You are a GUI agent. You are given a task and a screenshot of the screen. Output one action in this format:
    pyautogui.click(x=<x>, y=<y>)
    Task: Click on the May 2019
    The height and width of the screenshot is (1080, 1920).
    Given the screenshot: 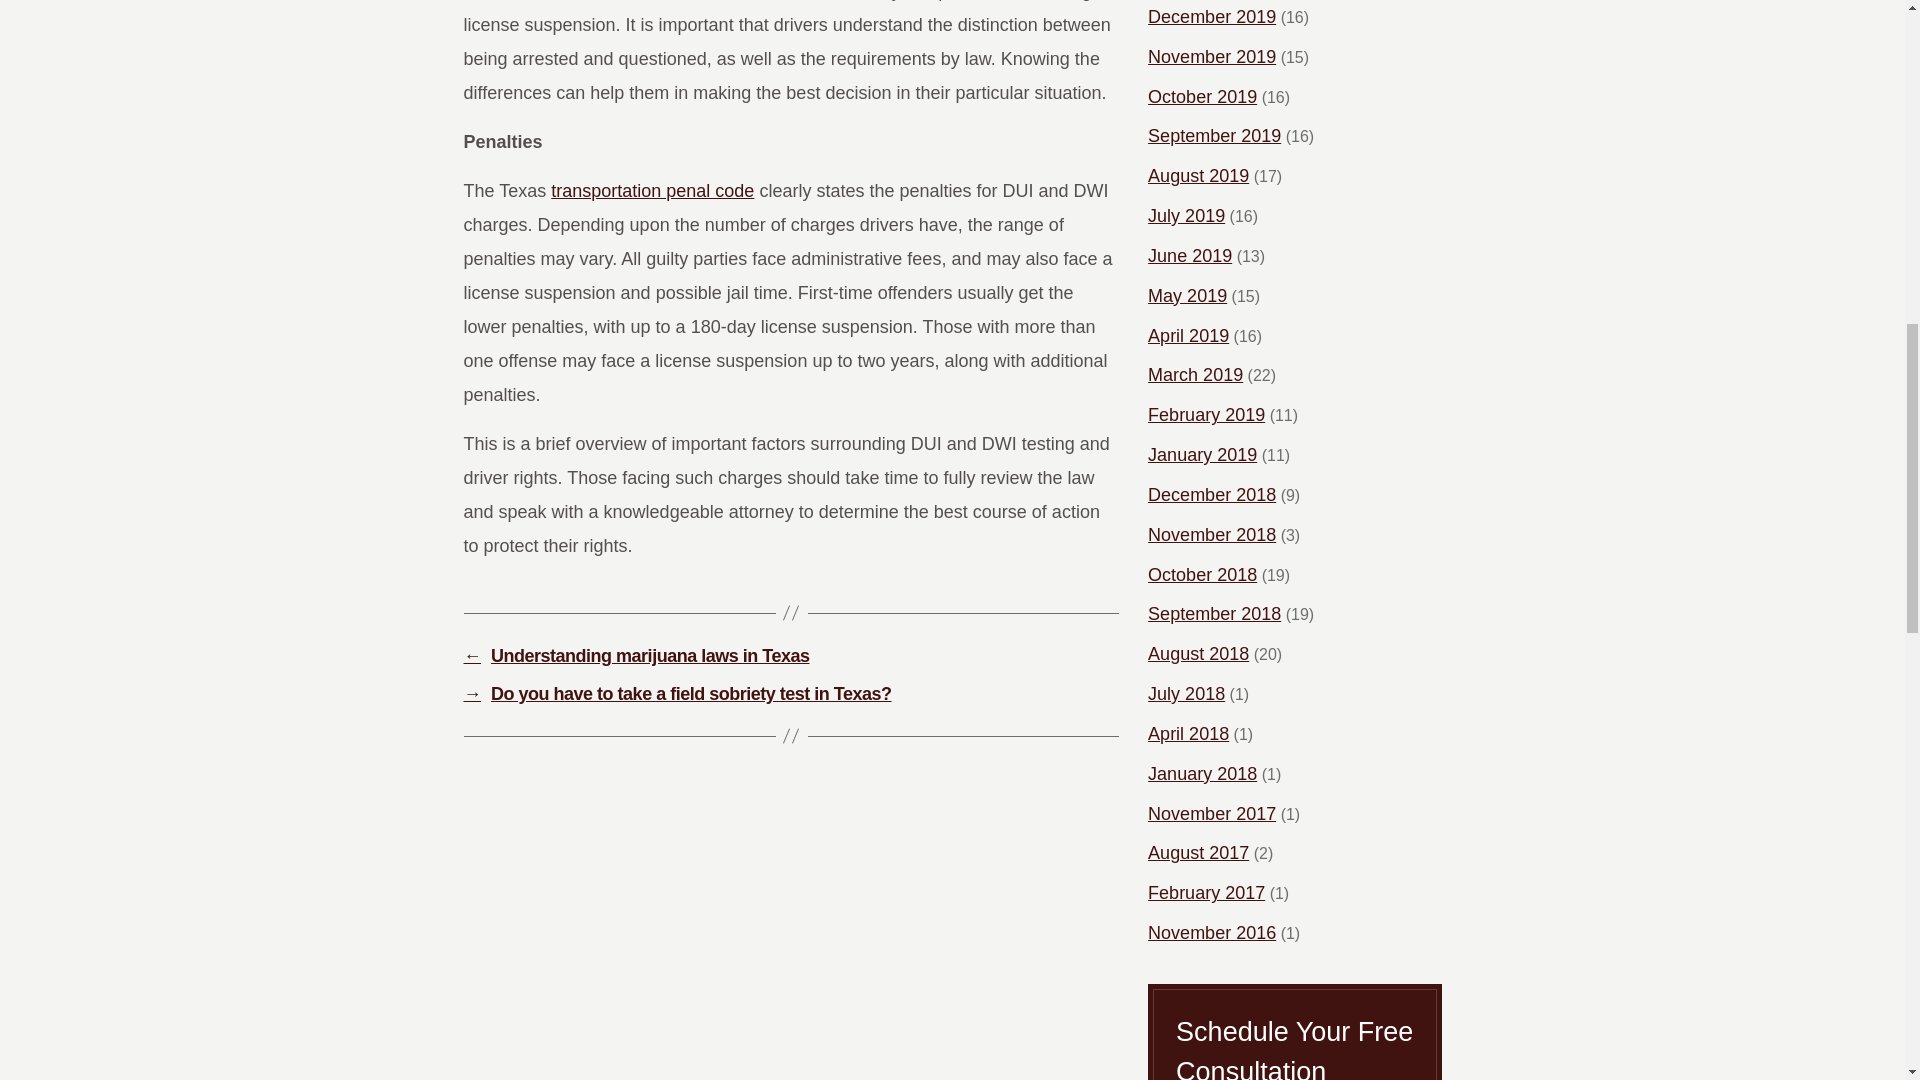 What is the action you would take?
    pyautogui.click(x=1187, y=296)
    